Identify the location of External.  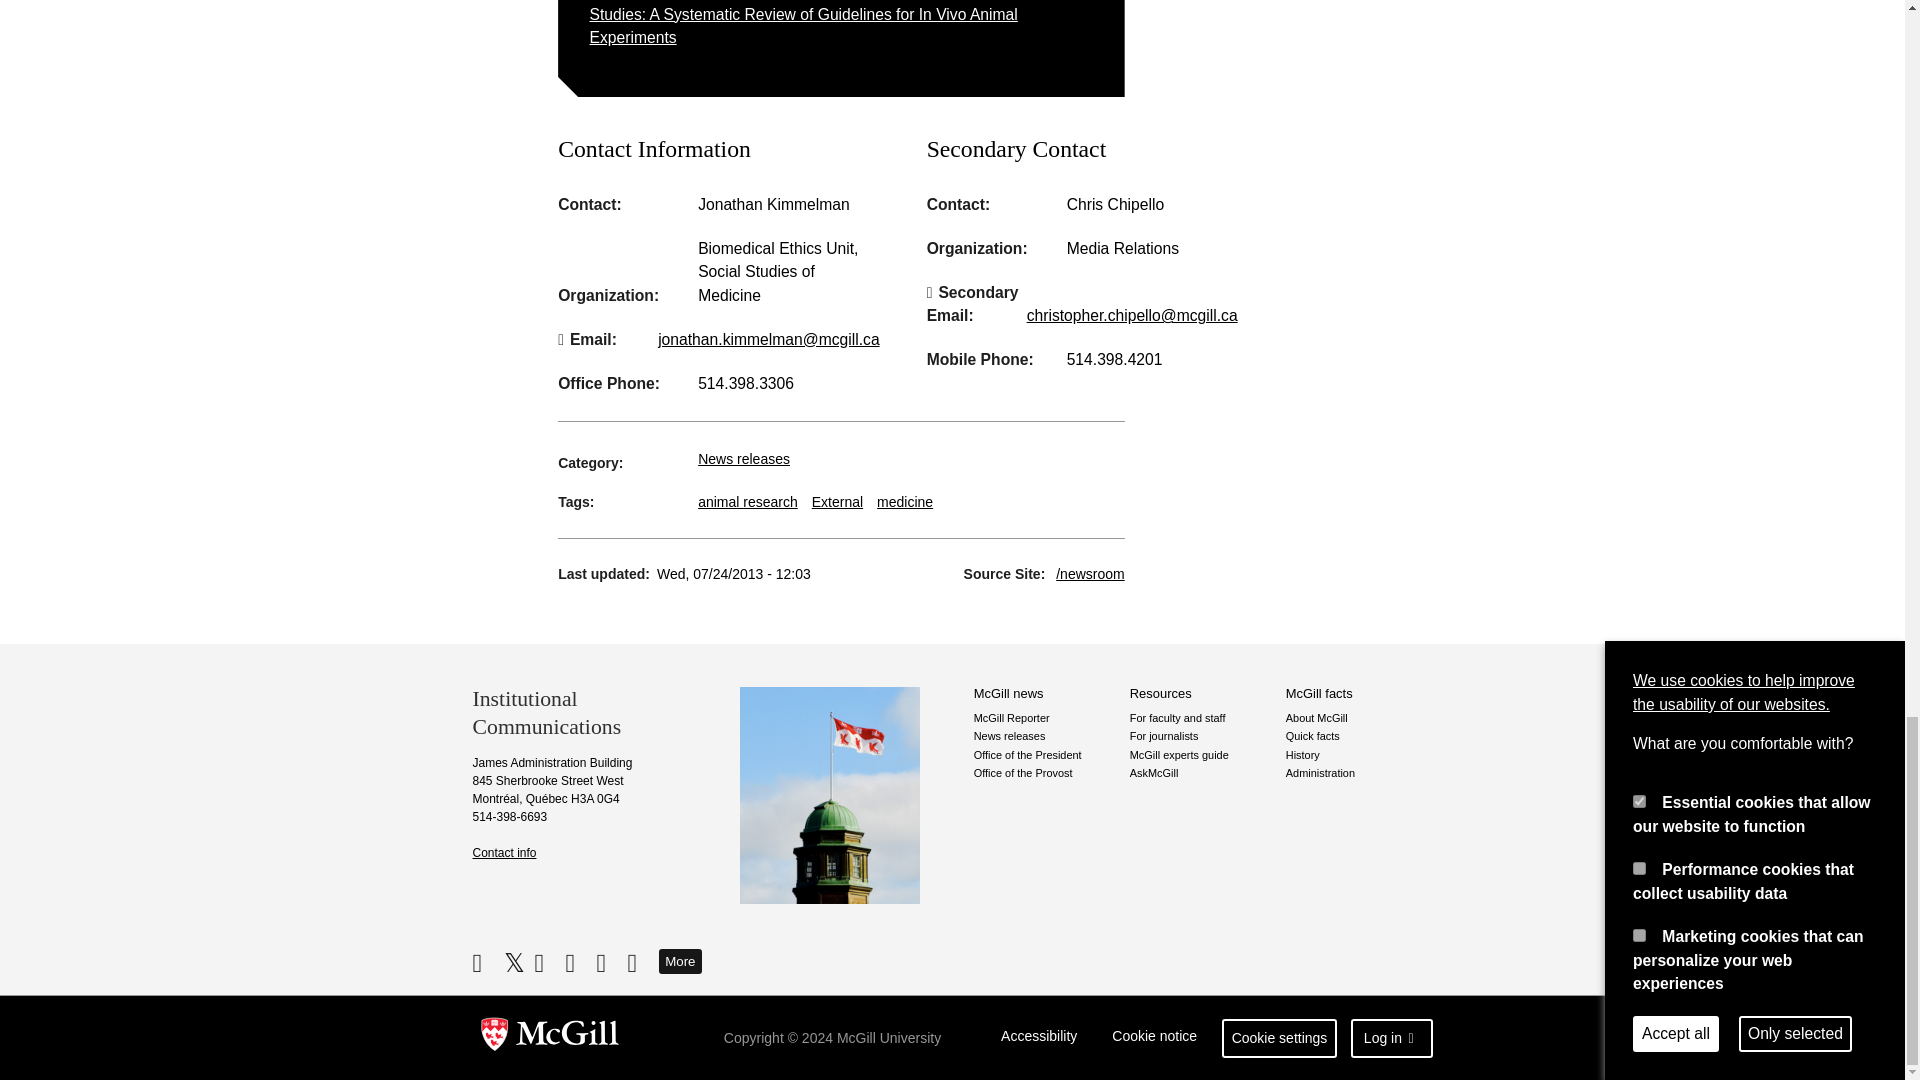
(837, 501).